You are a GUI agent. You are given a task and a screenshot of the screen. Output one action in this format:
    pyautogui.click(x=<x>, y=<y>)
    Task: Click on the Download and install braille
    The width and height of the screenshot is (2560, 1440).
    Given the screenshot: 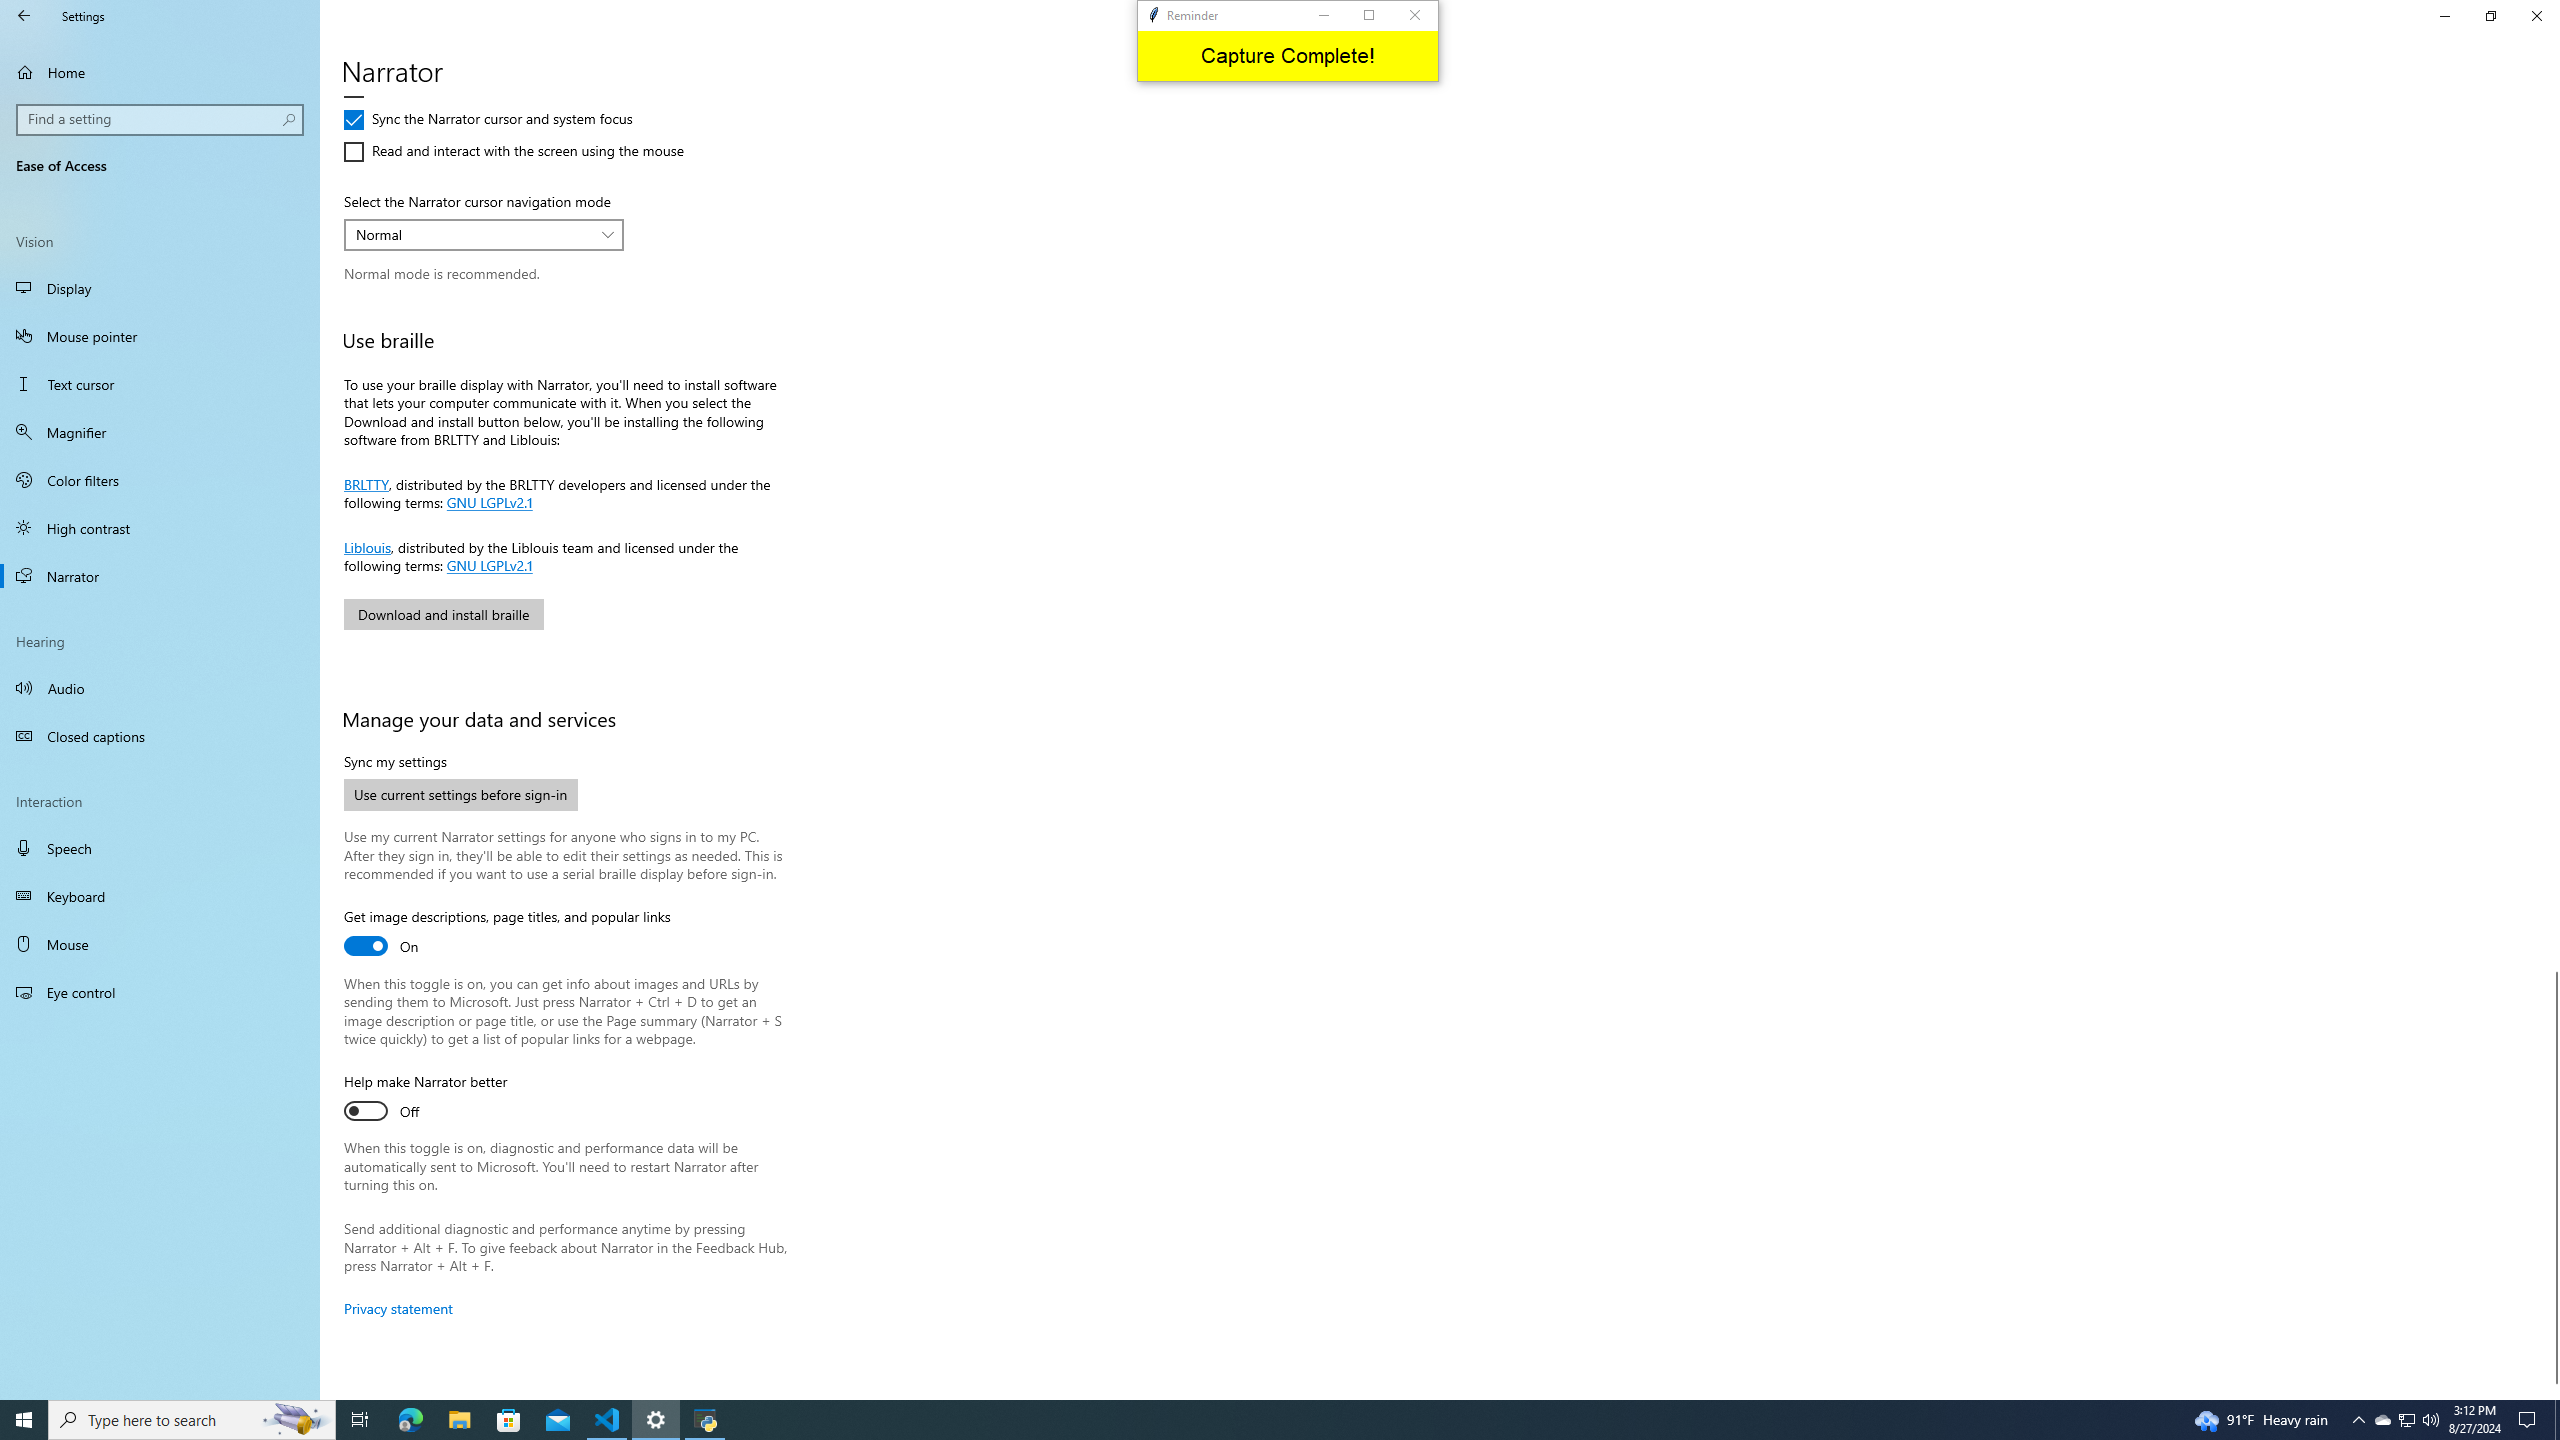 What is the action you would take?
    pyautogui.click(x=442, y=614)
    